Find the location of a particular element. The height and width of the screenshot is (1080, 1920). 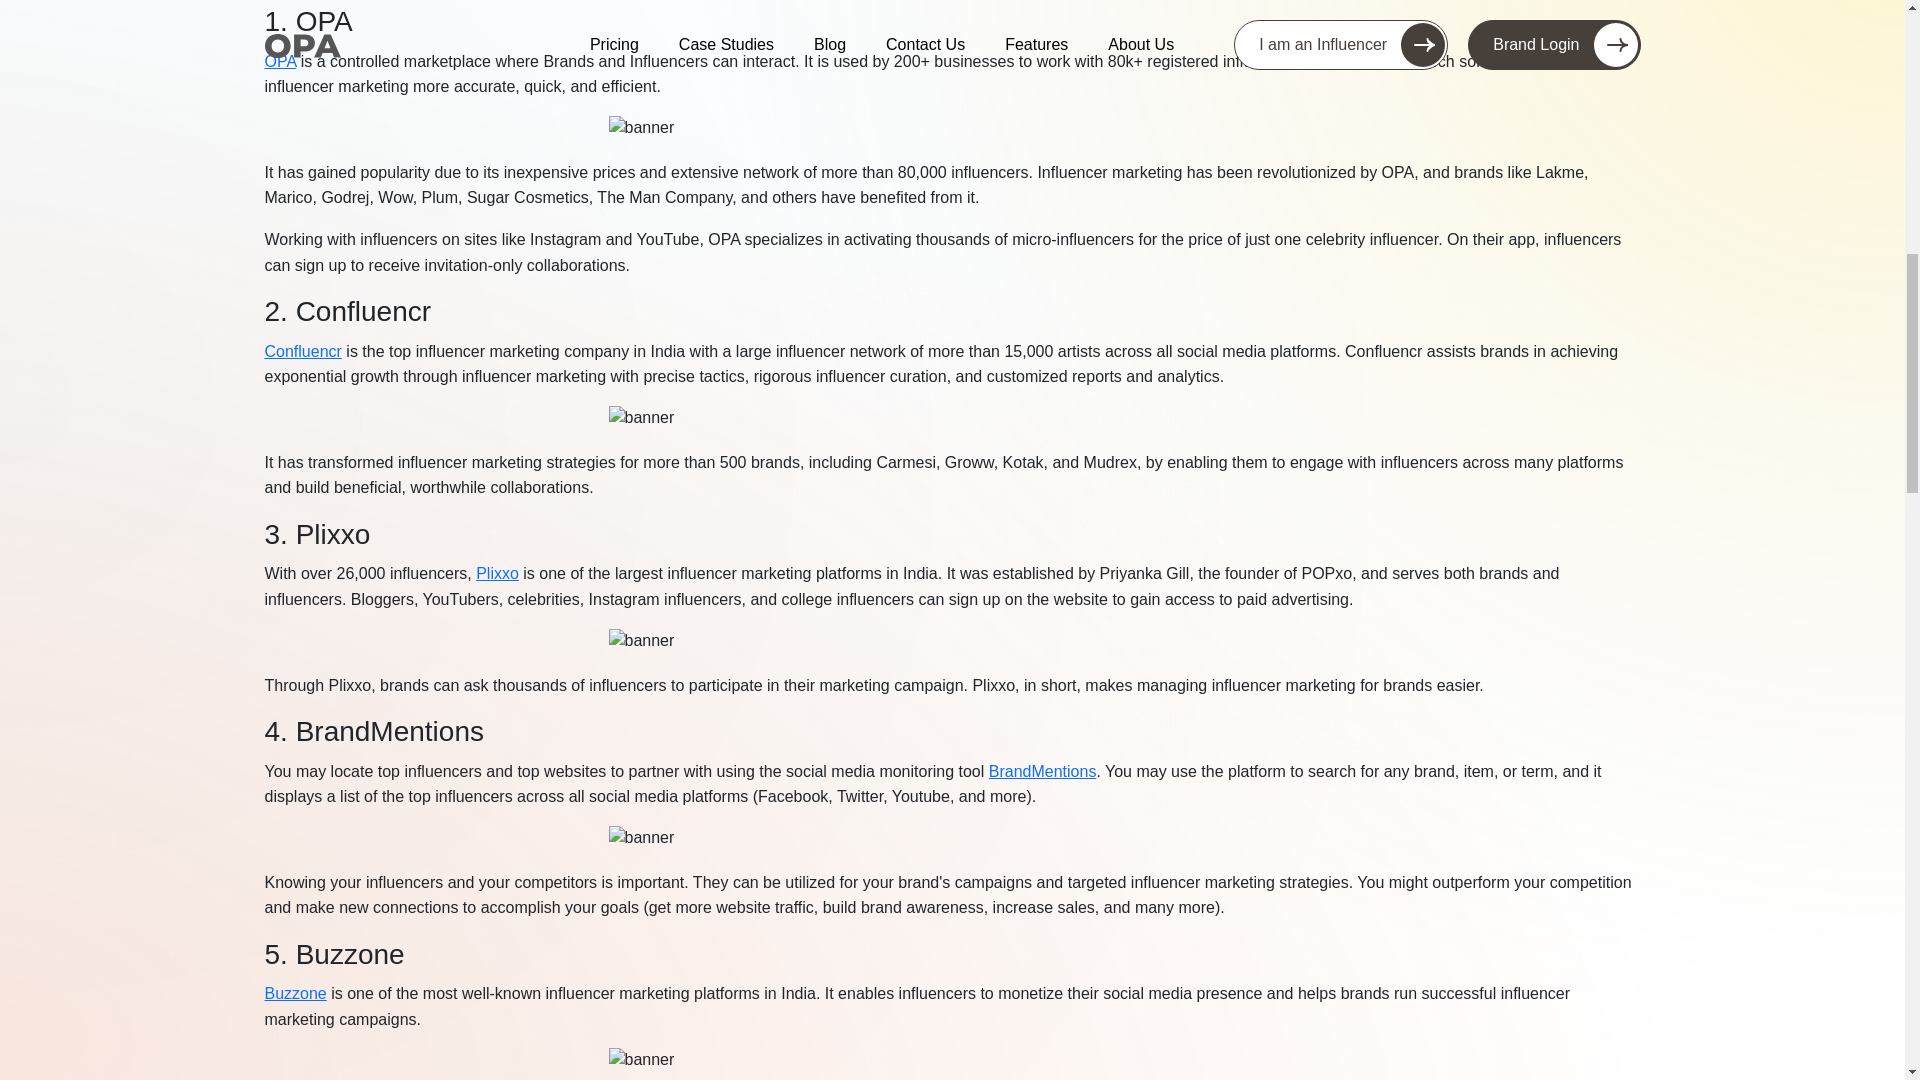

Confluencr is located at coordinates (302, 351).